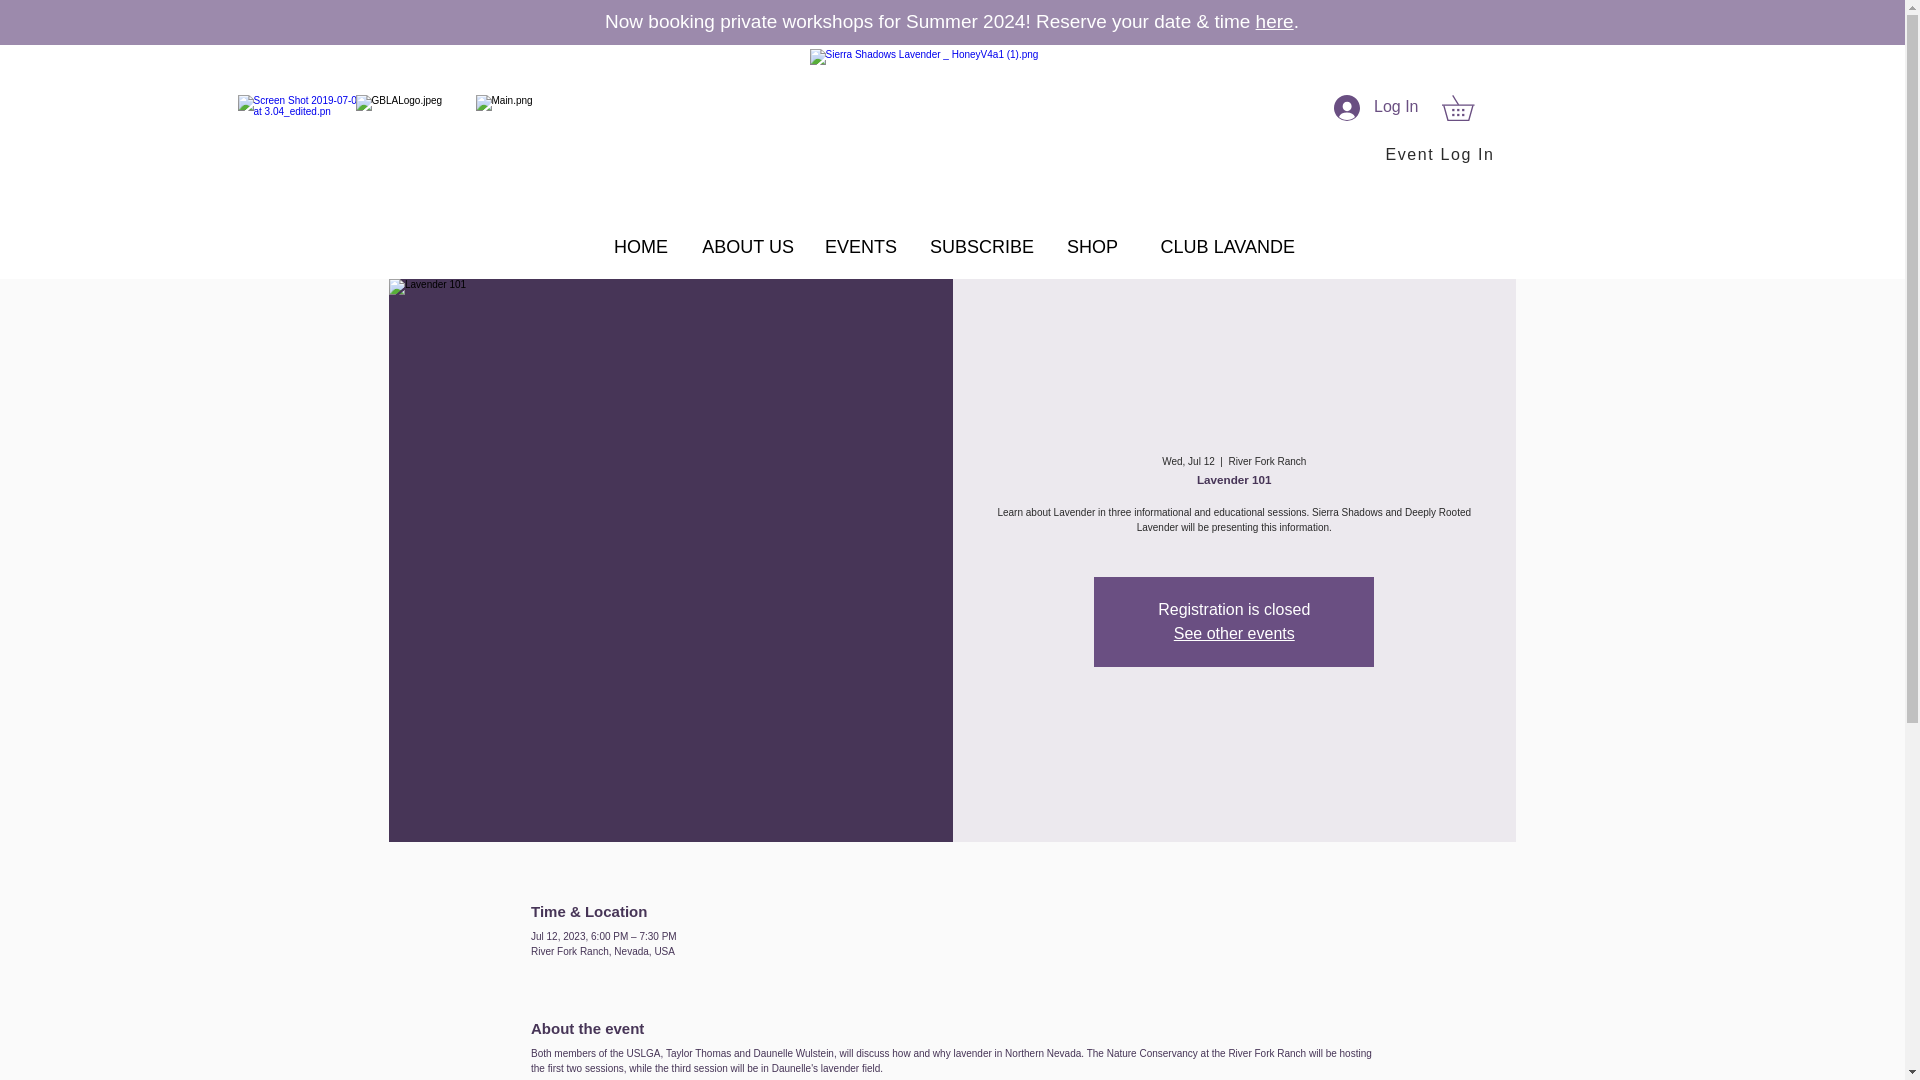 This screenshot has width=1920, height=1080. I want to click on ABOUT US, so click(746, 247).